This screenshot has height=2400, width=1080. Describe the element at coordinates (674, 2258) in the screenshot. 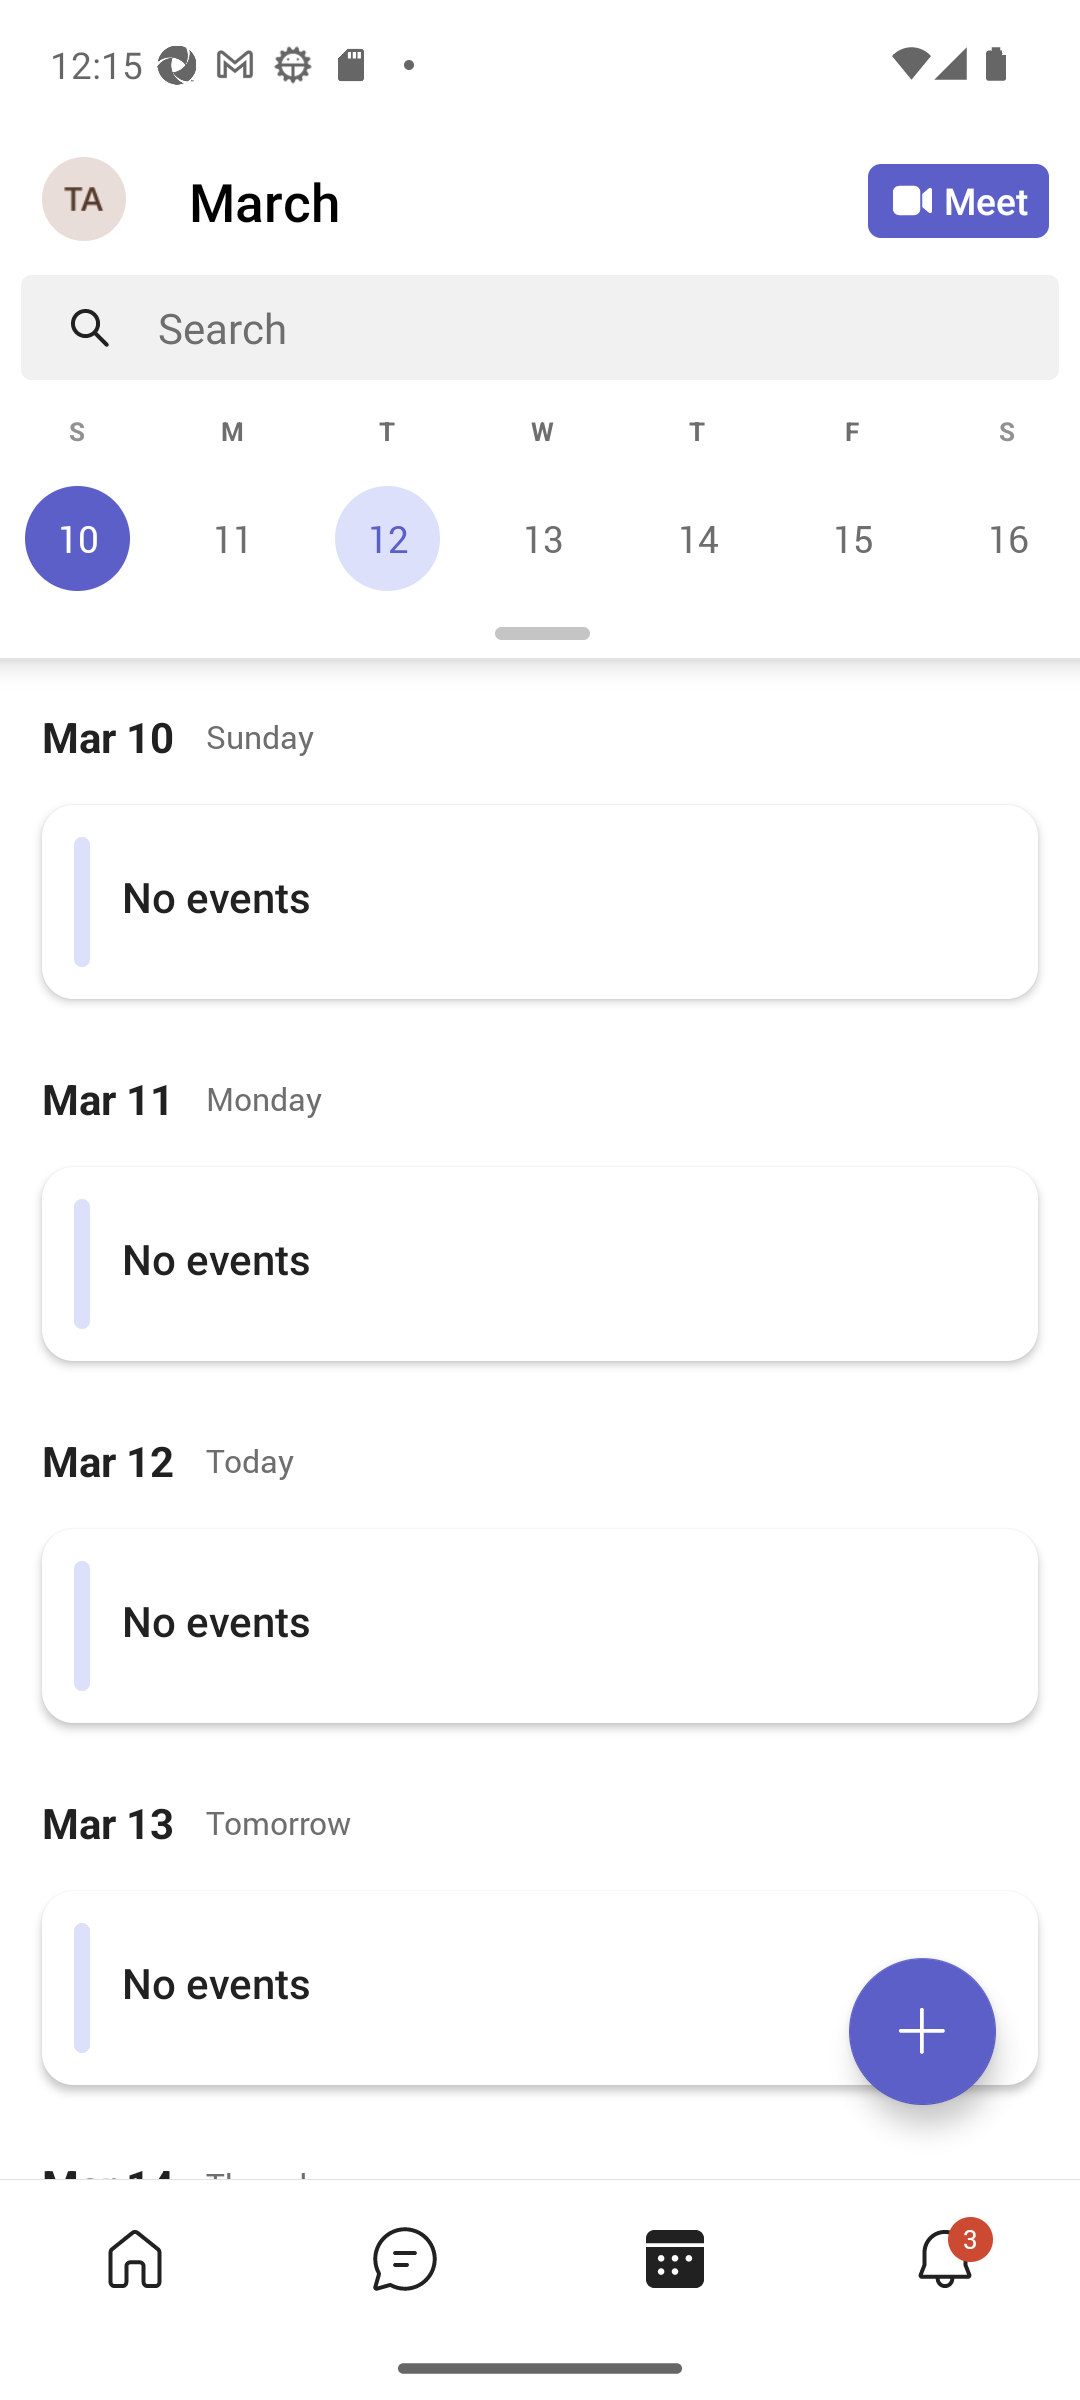

I see `Calendar tab, 3 of 4` at that location.